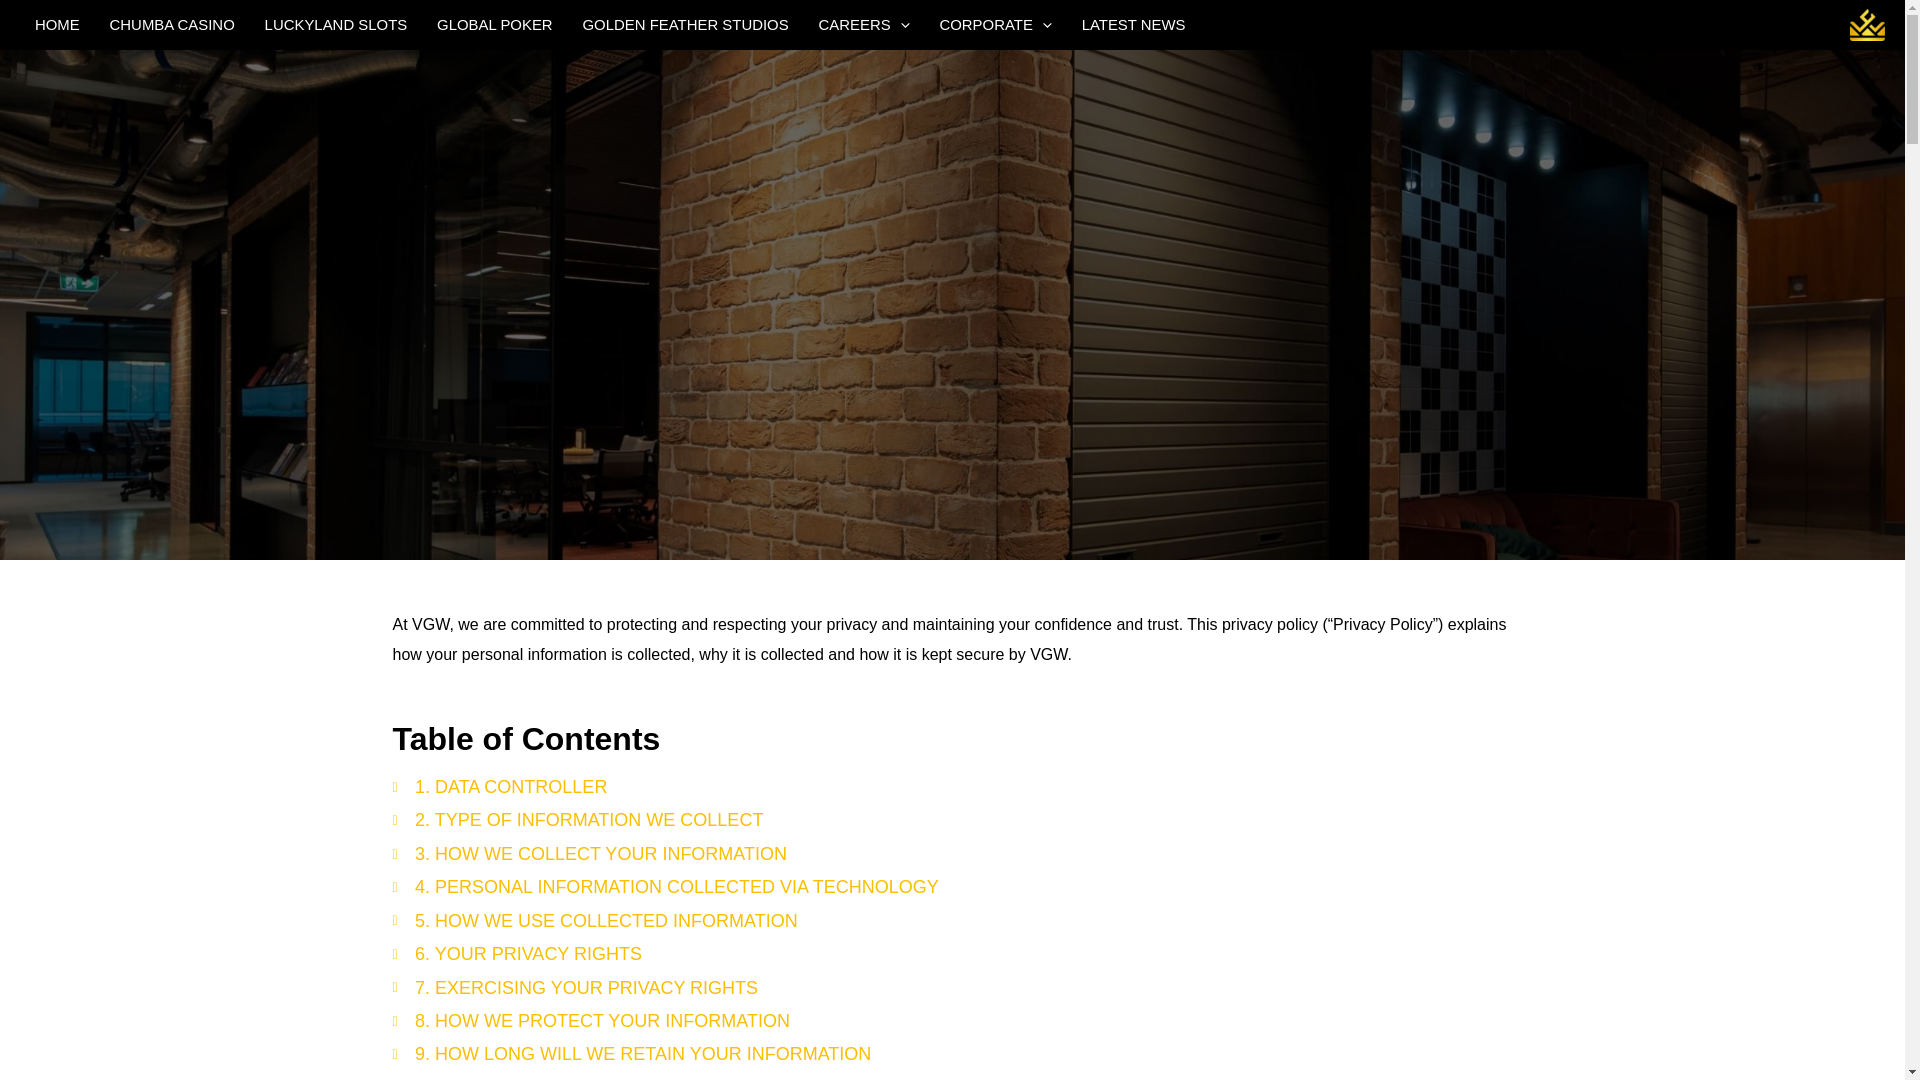 The width and height of the screenshot is (1920, 1080). What do you see at coordinates (336, 24) in the screenshot?
I see `LUCKYLAND SLOTS` at bounding box center [336, 24].